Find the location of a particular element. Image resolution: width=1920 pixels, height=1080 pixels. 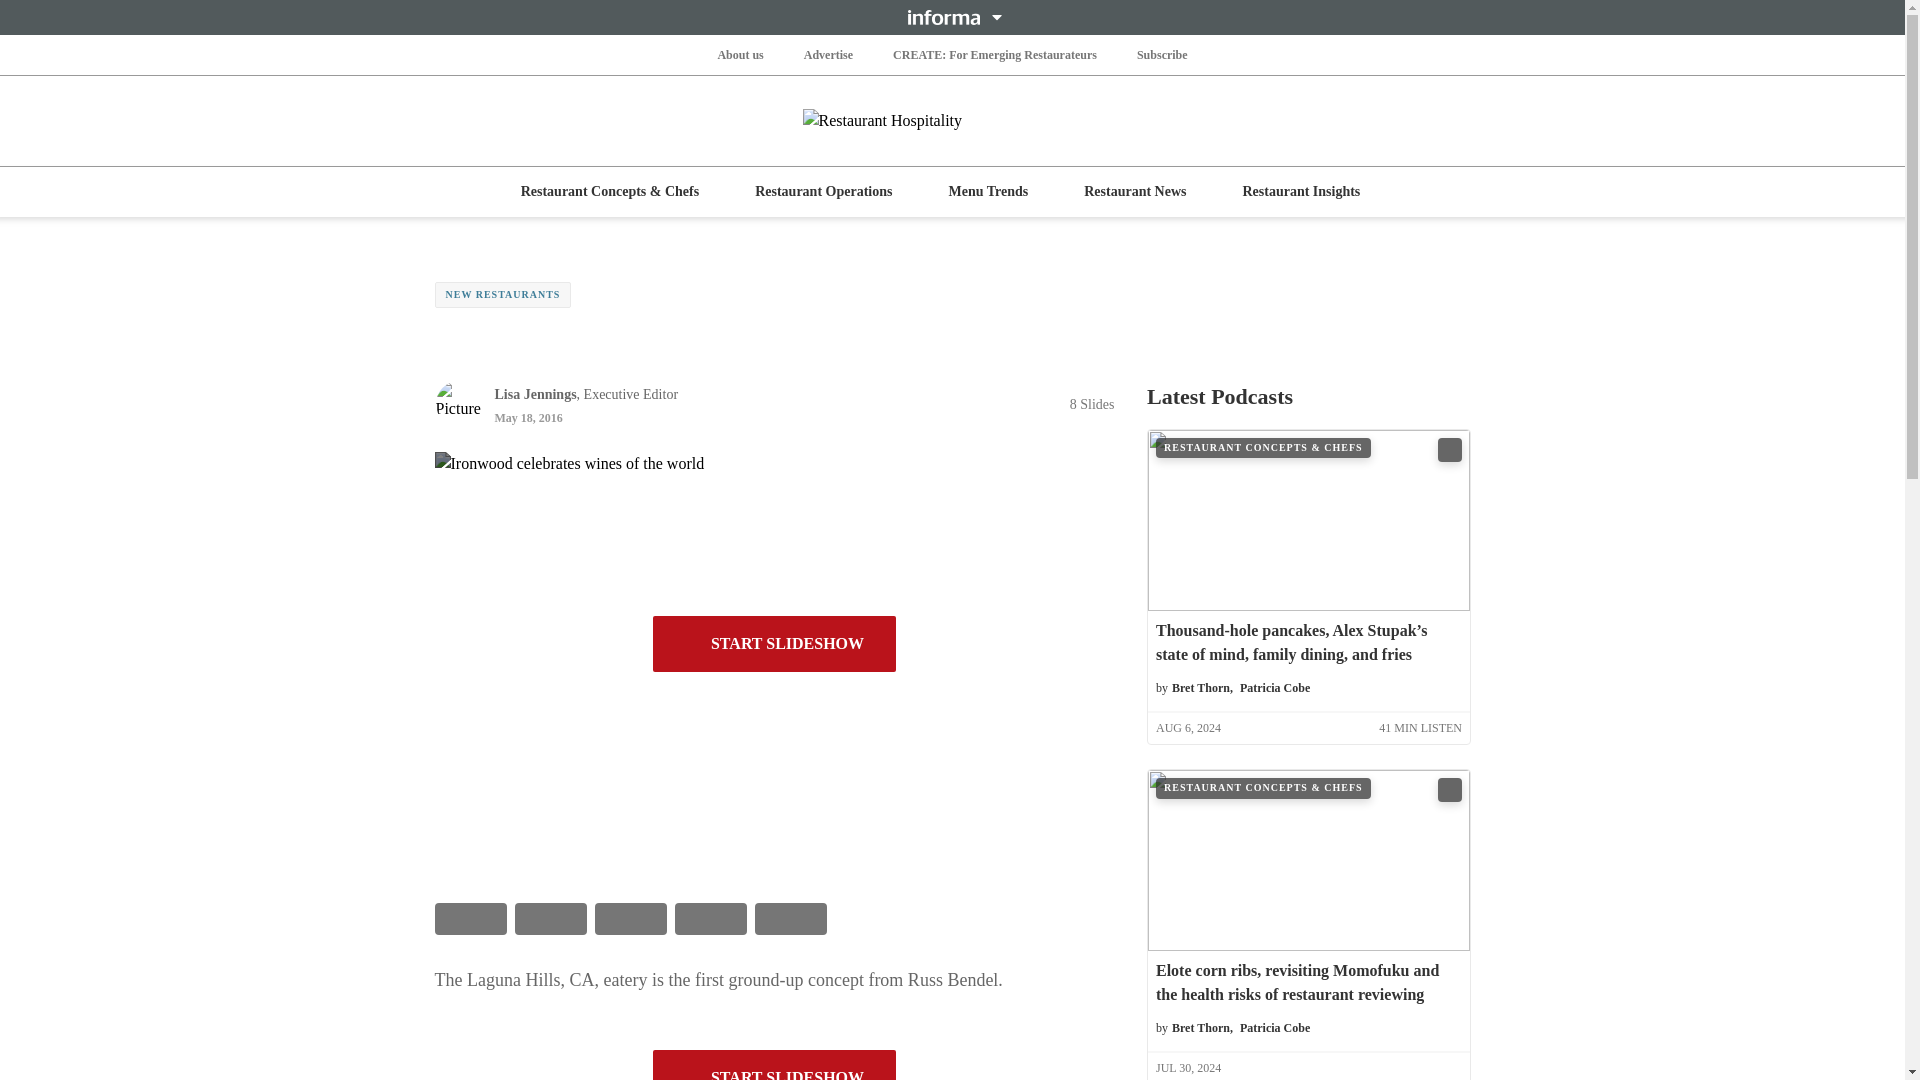

Restaurant Hospitality is located at coordinates (952, 120).